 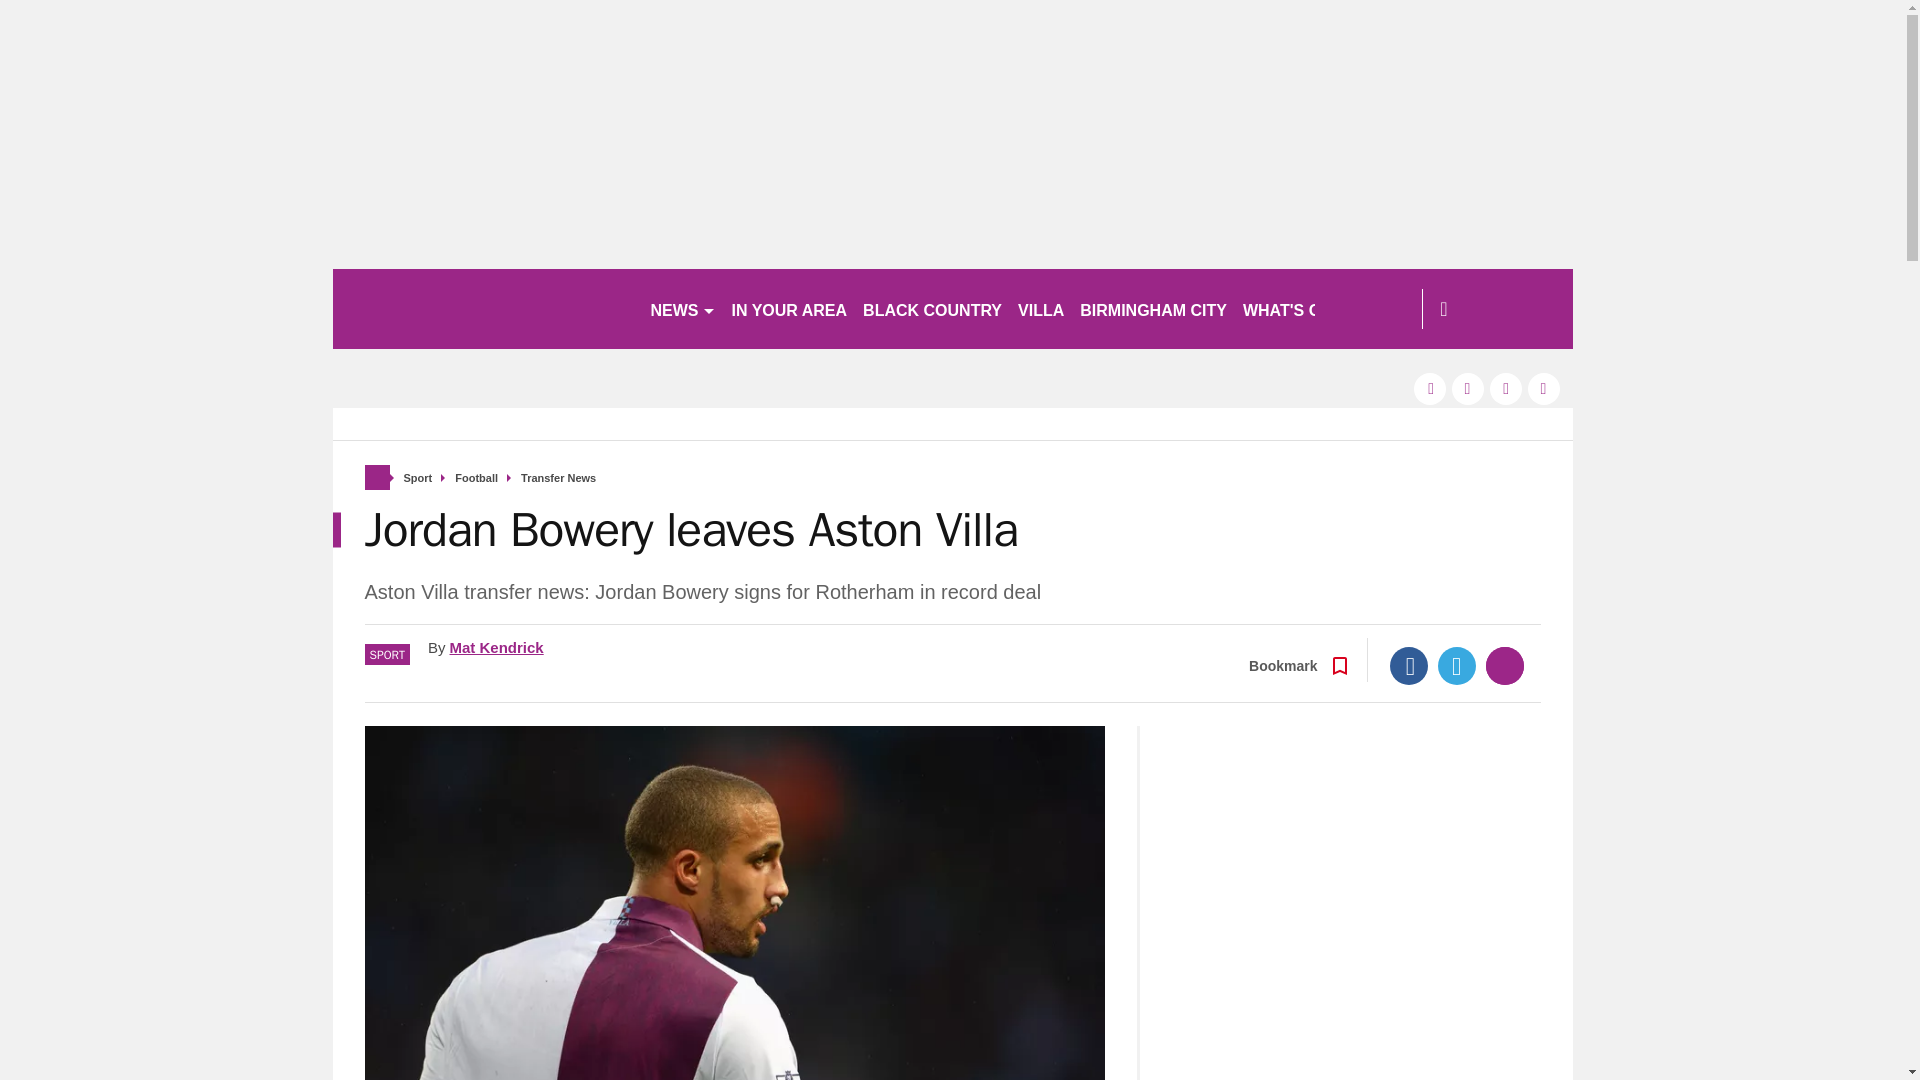 I want to click on instagram, so click(x=1544, y=388).